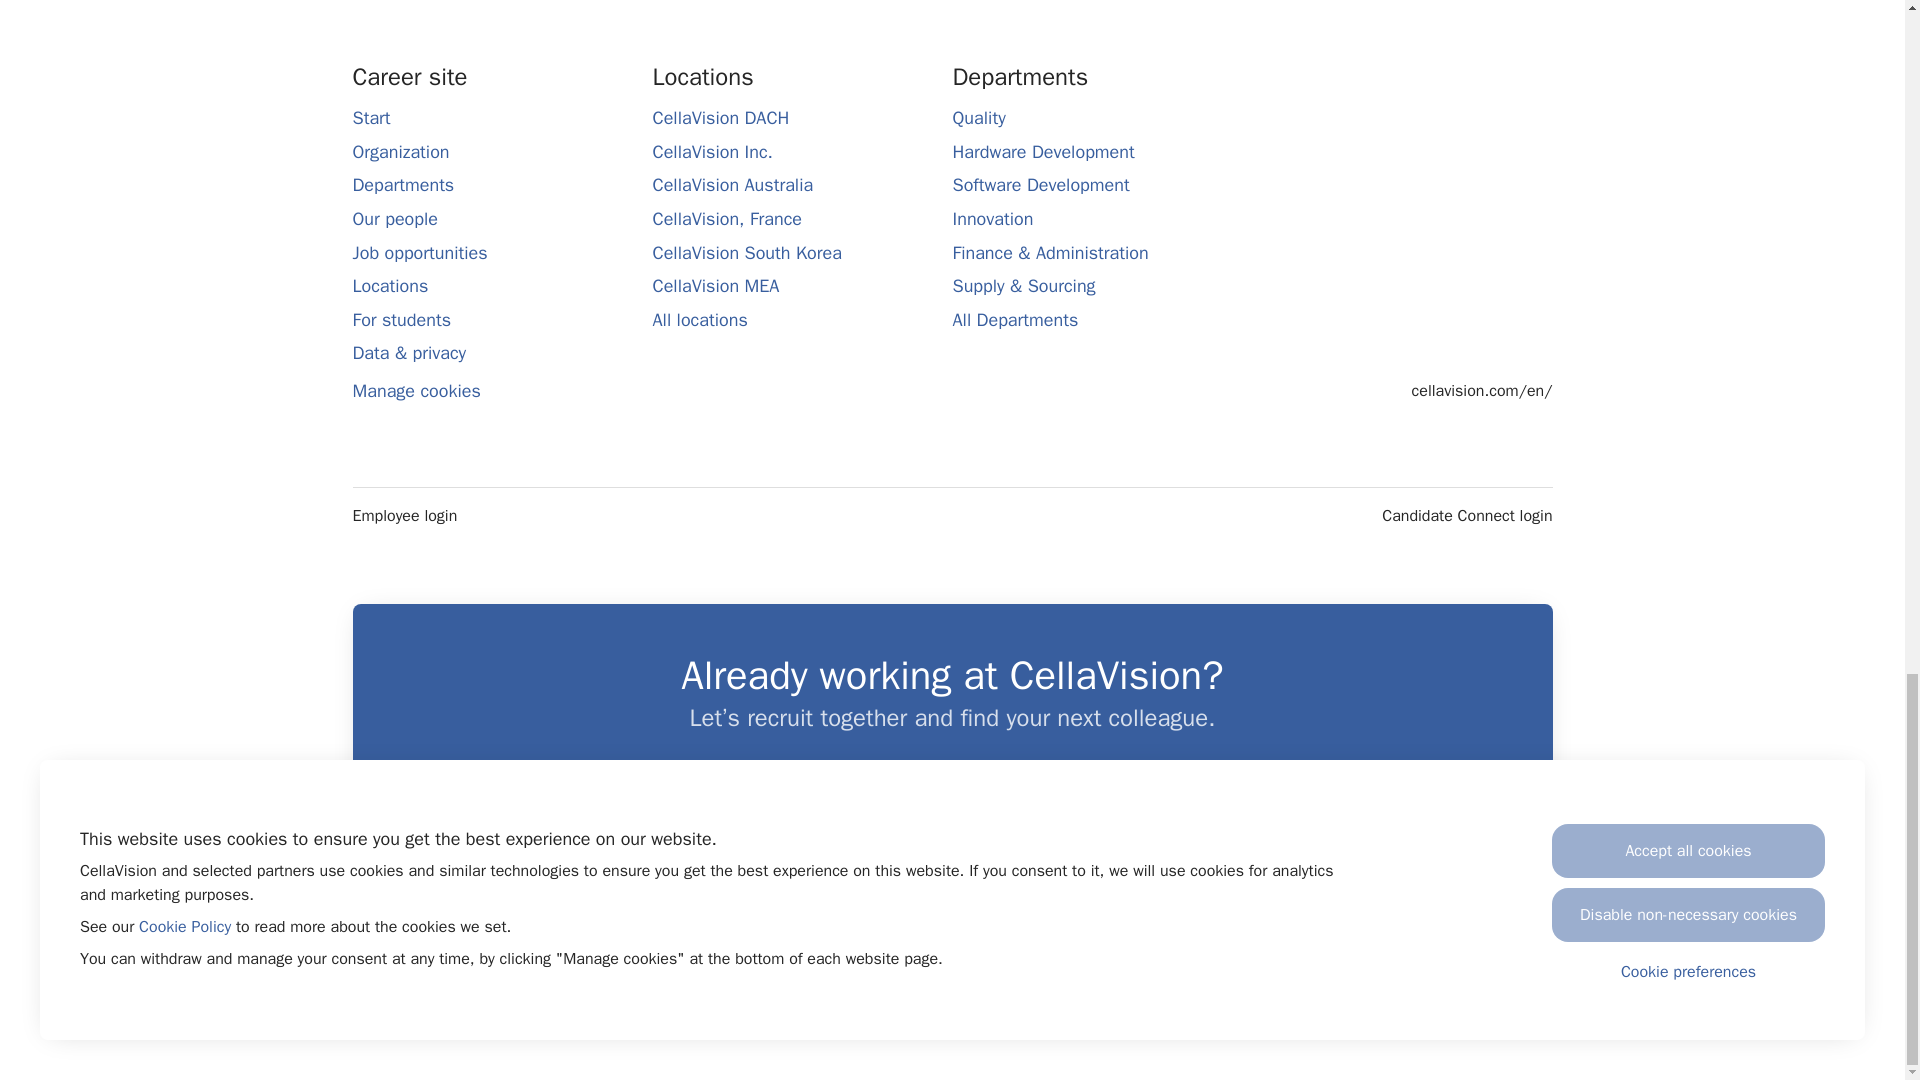 The height and width of the screenshot is (1080, 1920). I want to click on Susanne Chau, so click(1198, 892).